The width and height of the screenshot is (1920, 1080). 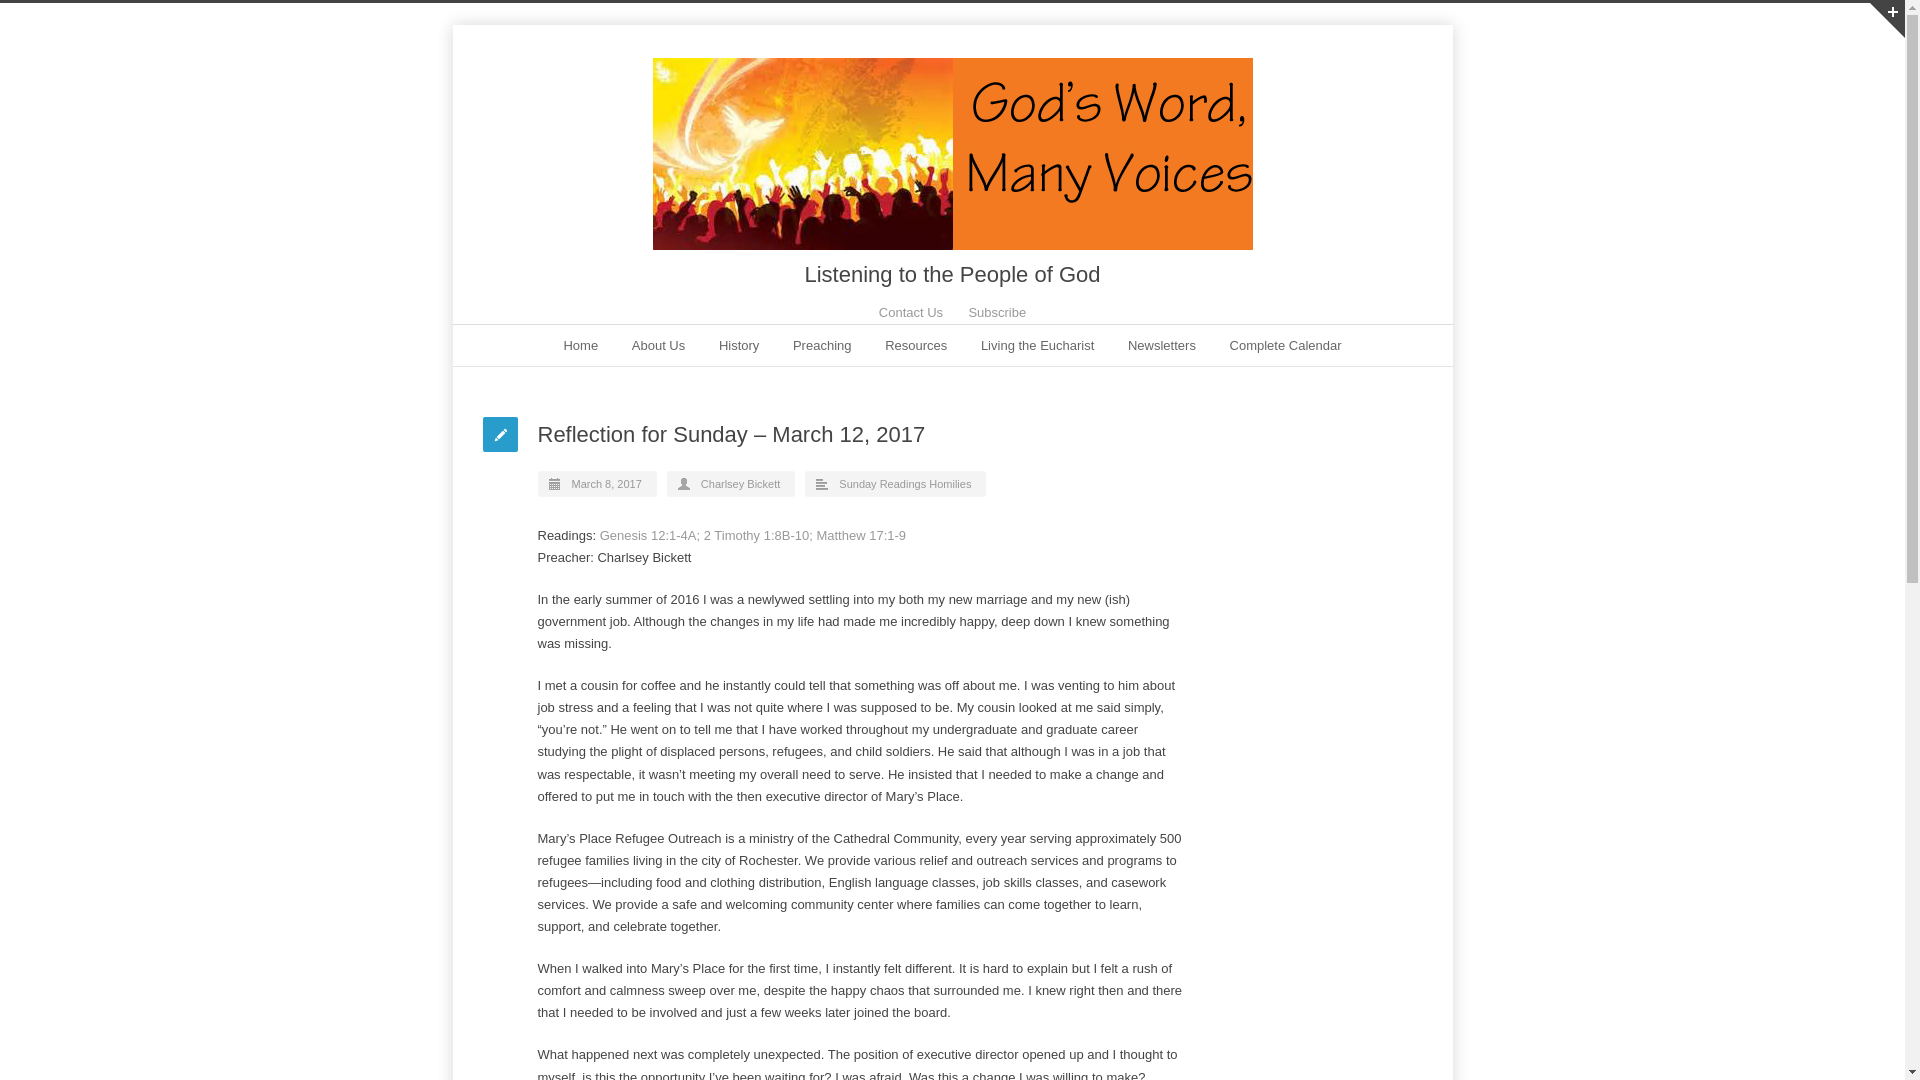 What do you see at coordinates (1286, 346) in the screenshot?
I see `Complete Calendar` at bounding box center [1286, 346].